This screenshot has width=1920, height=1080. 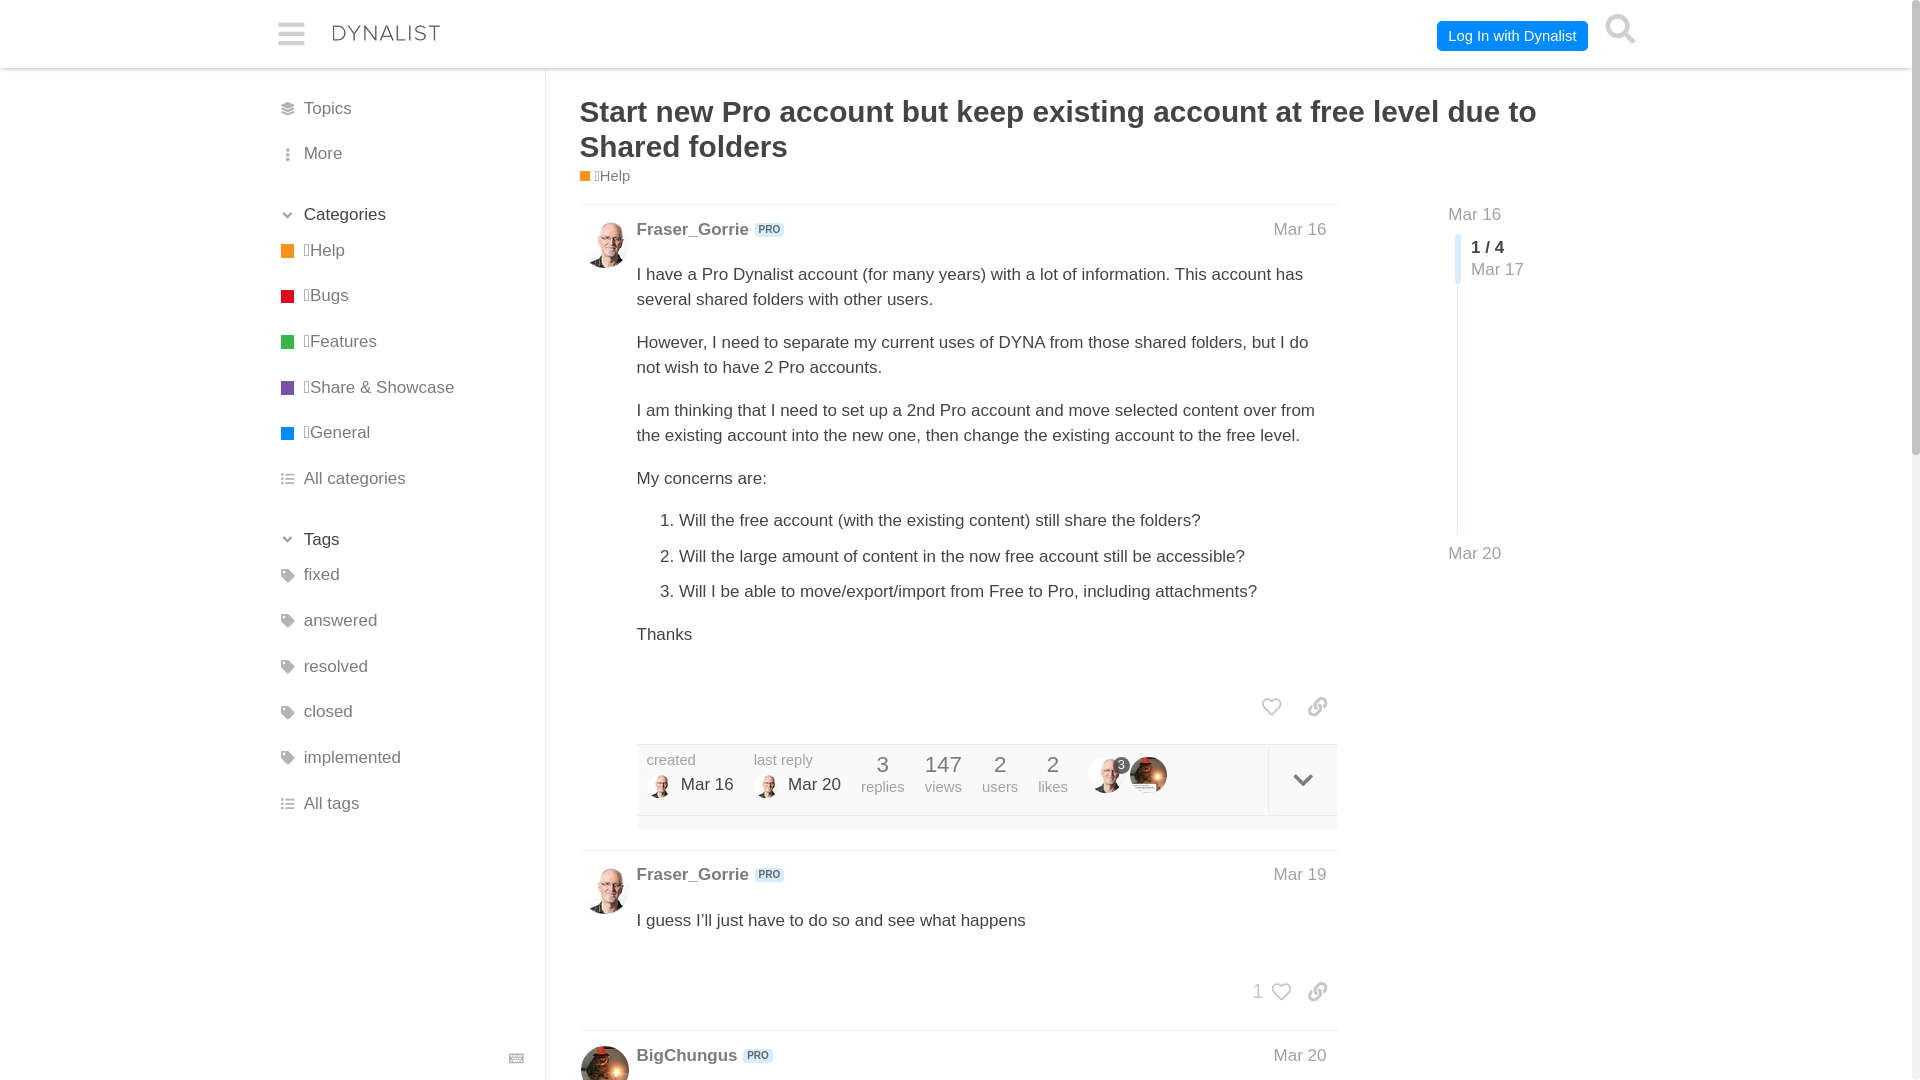 I want to click on last reply, so click(x=797, y=760).